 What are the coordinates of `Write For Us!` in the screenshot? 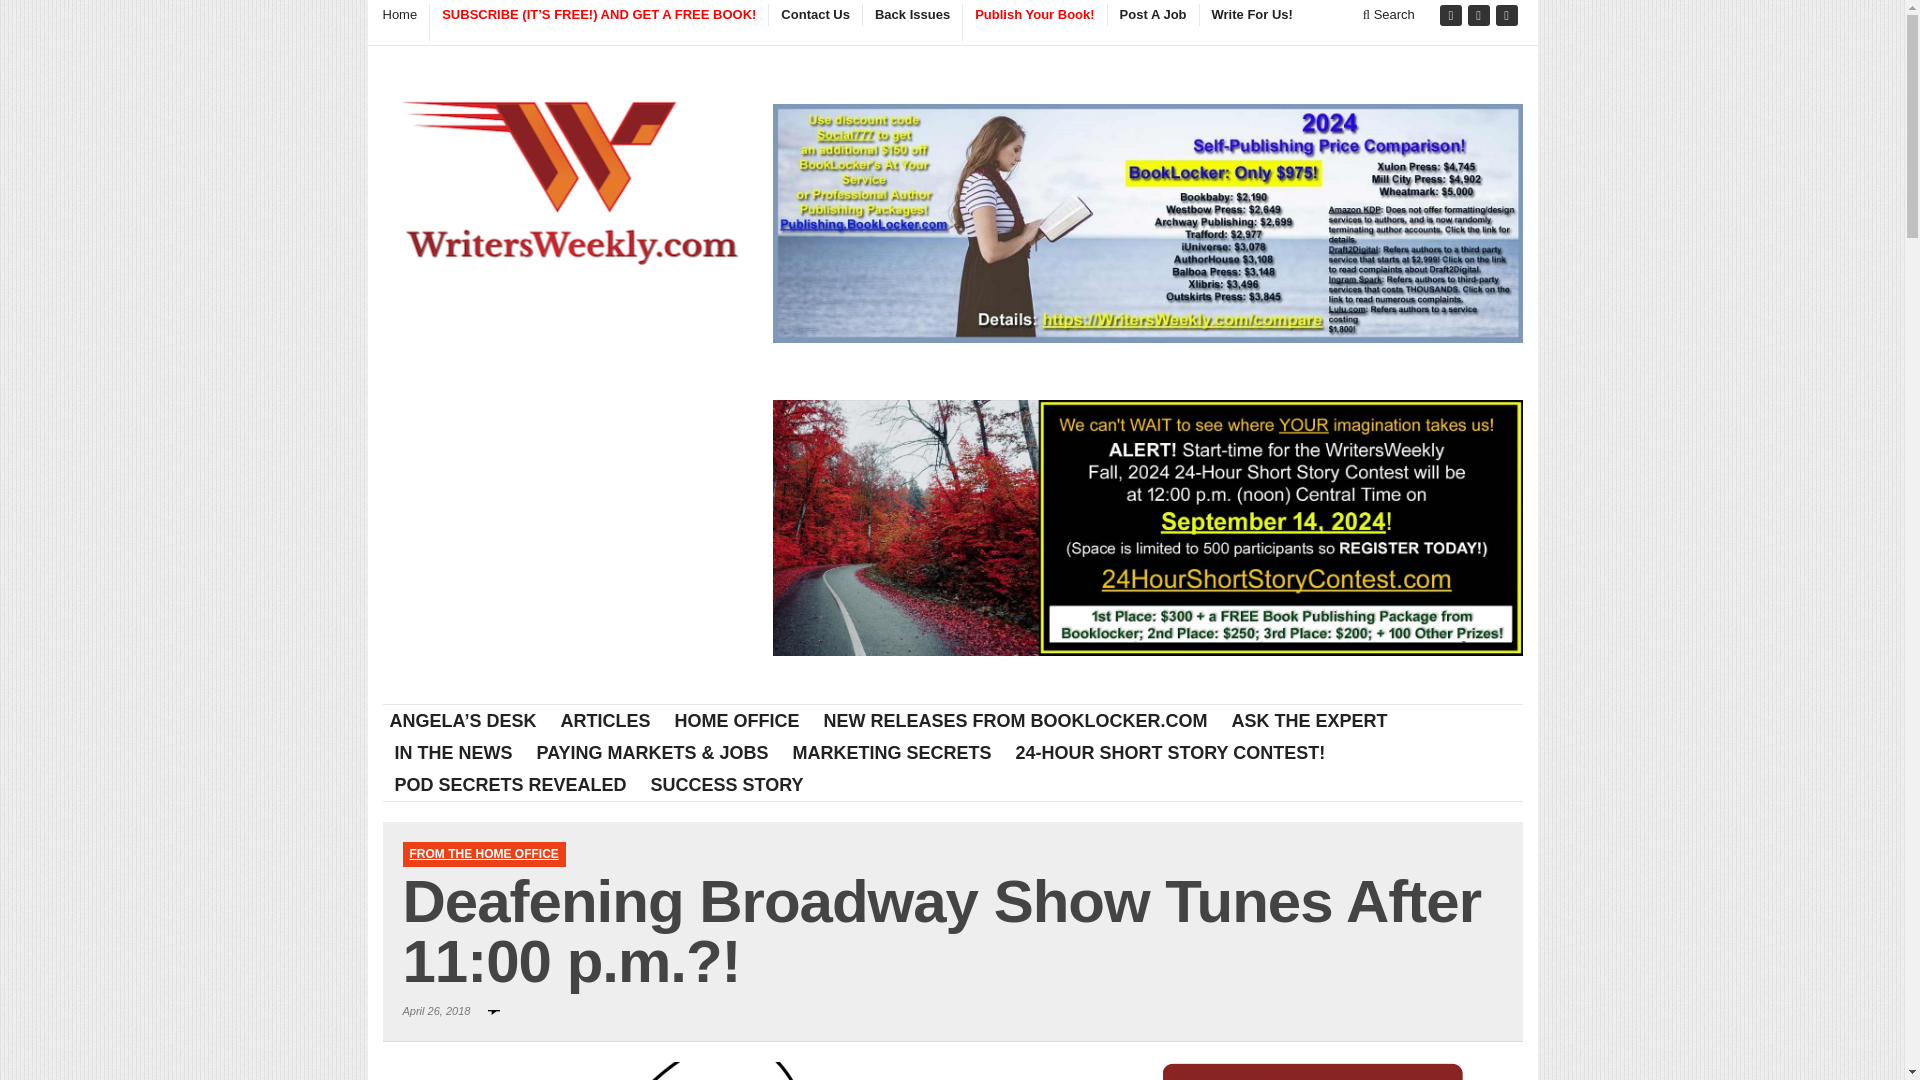 It's located at (1252, 14).